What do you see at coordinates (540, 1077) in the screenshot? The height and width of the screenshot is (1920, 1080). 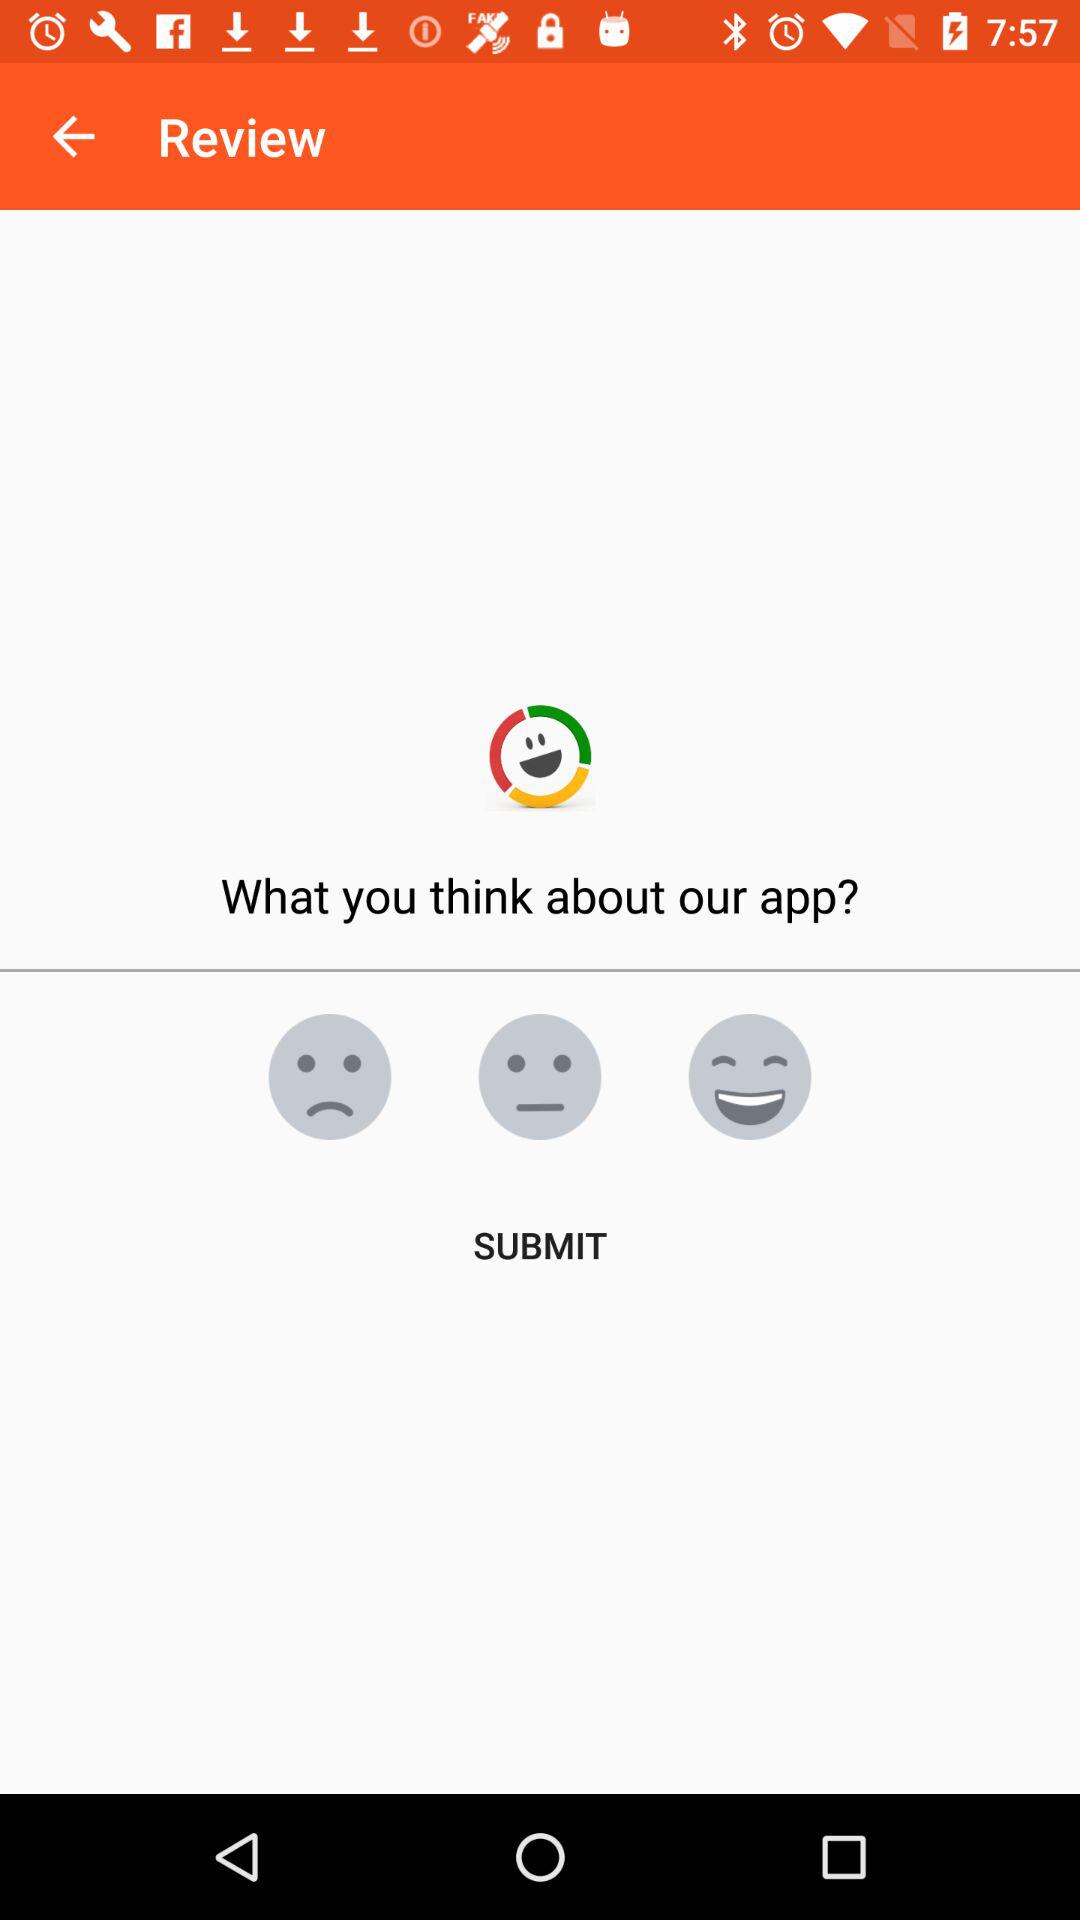 I see `neutral rating` at bounding box center [540, 1077].